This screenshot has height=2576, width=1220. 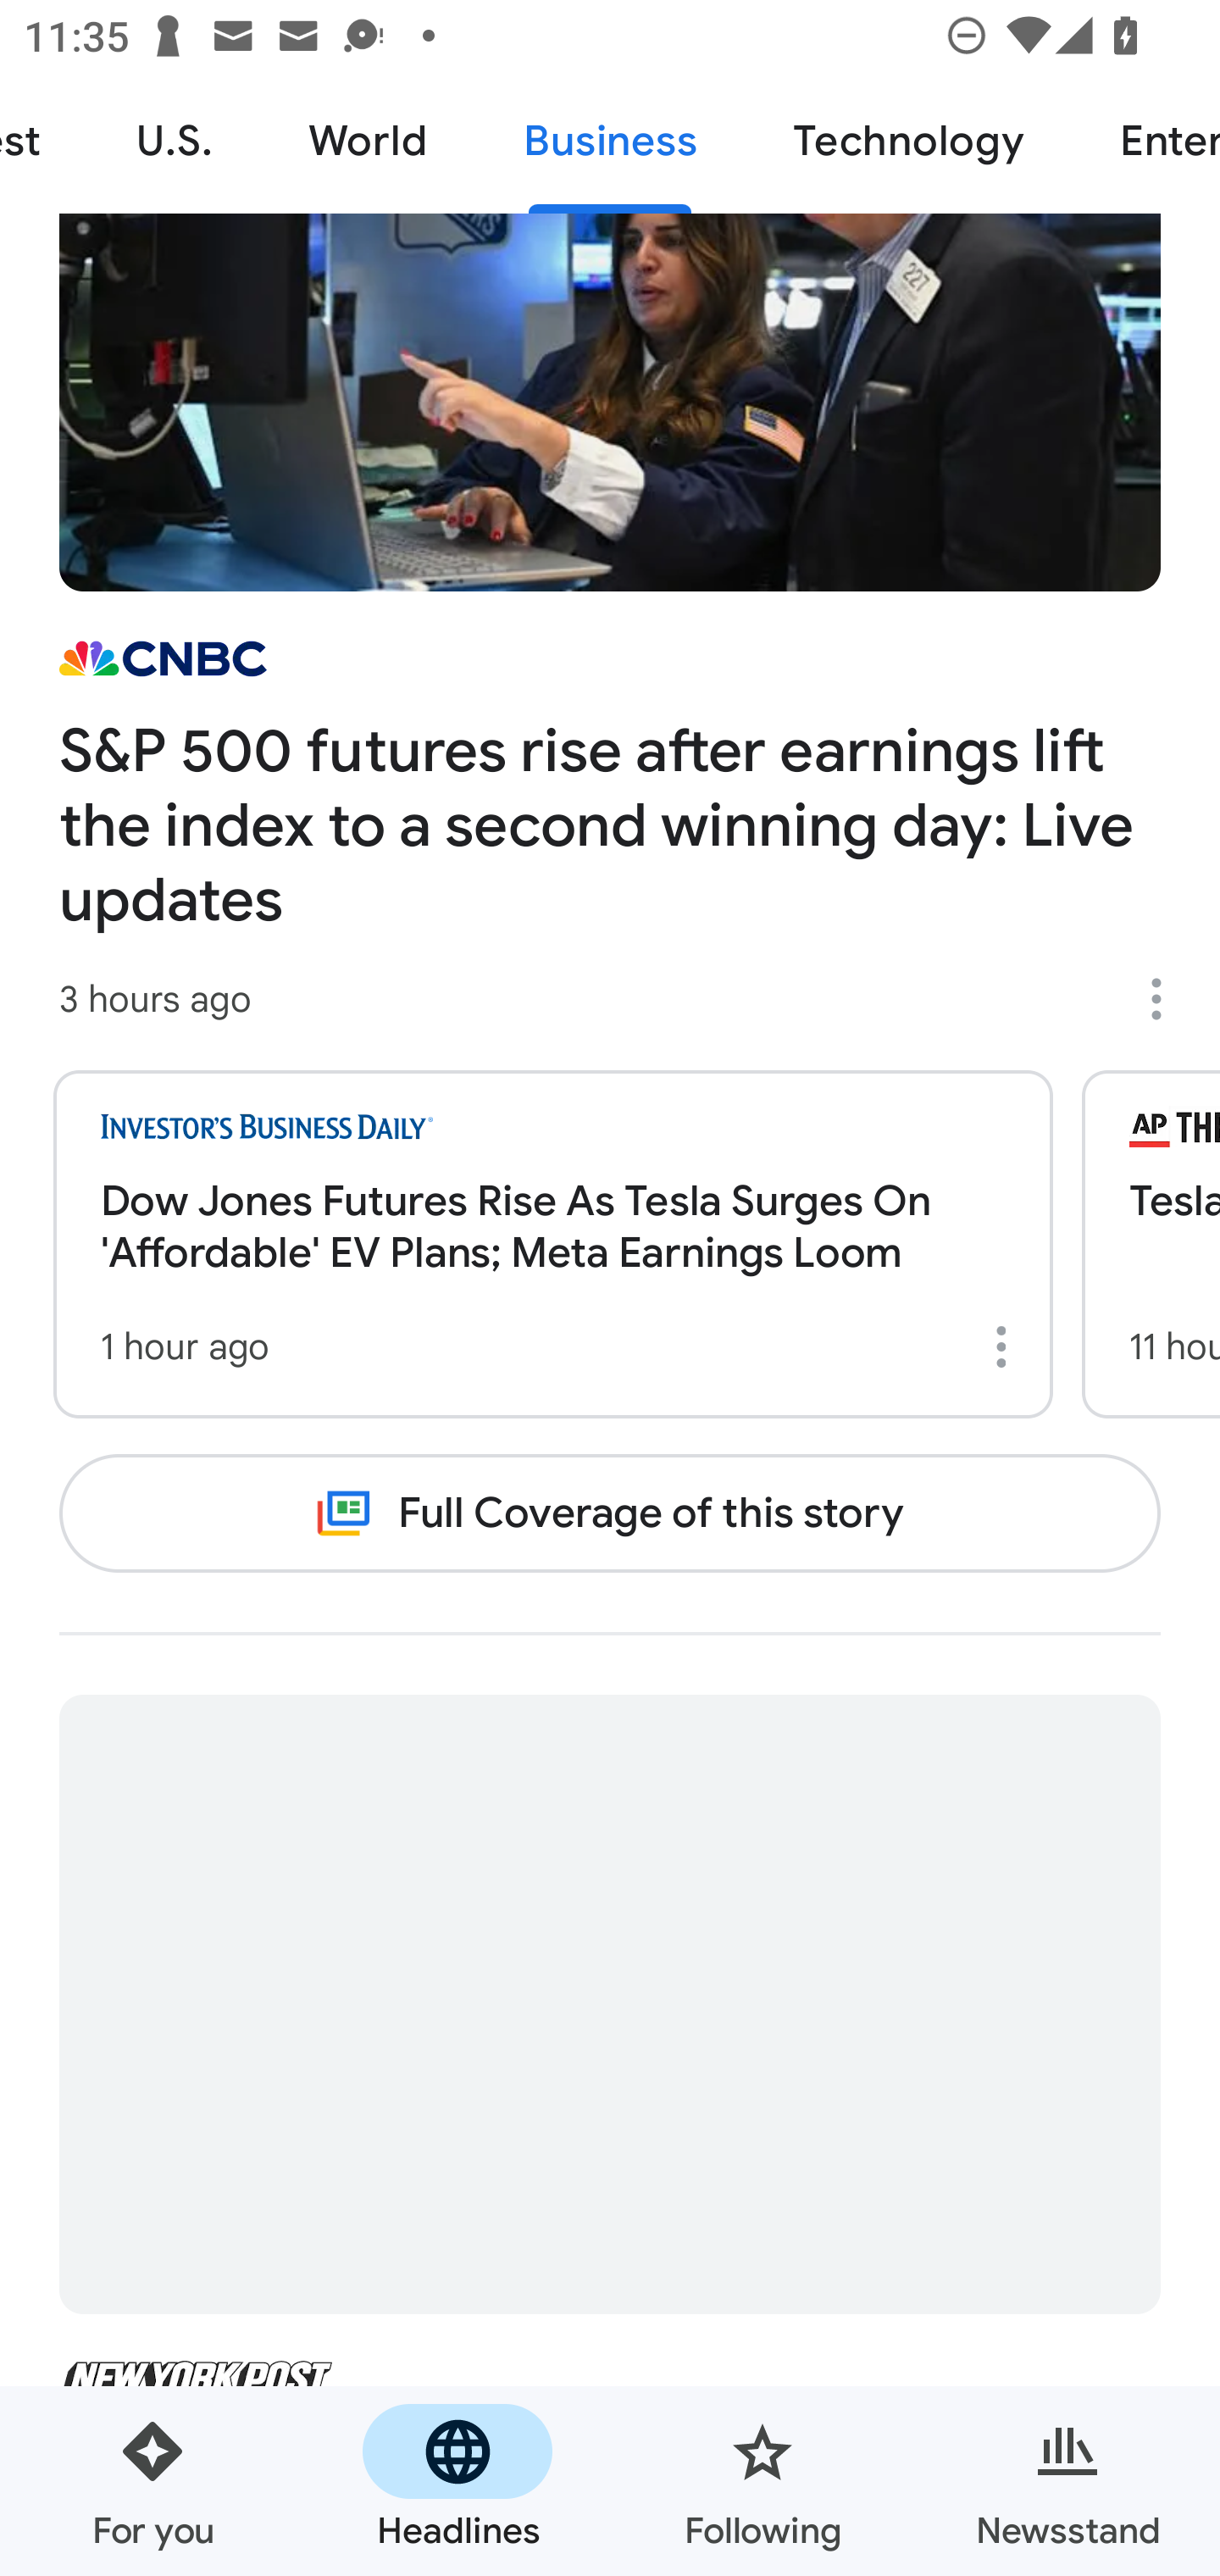 I want to click on U.S., so click(x=175, y=142).